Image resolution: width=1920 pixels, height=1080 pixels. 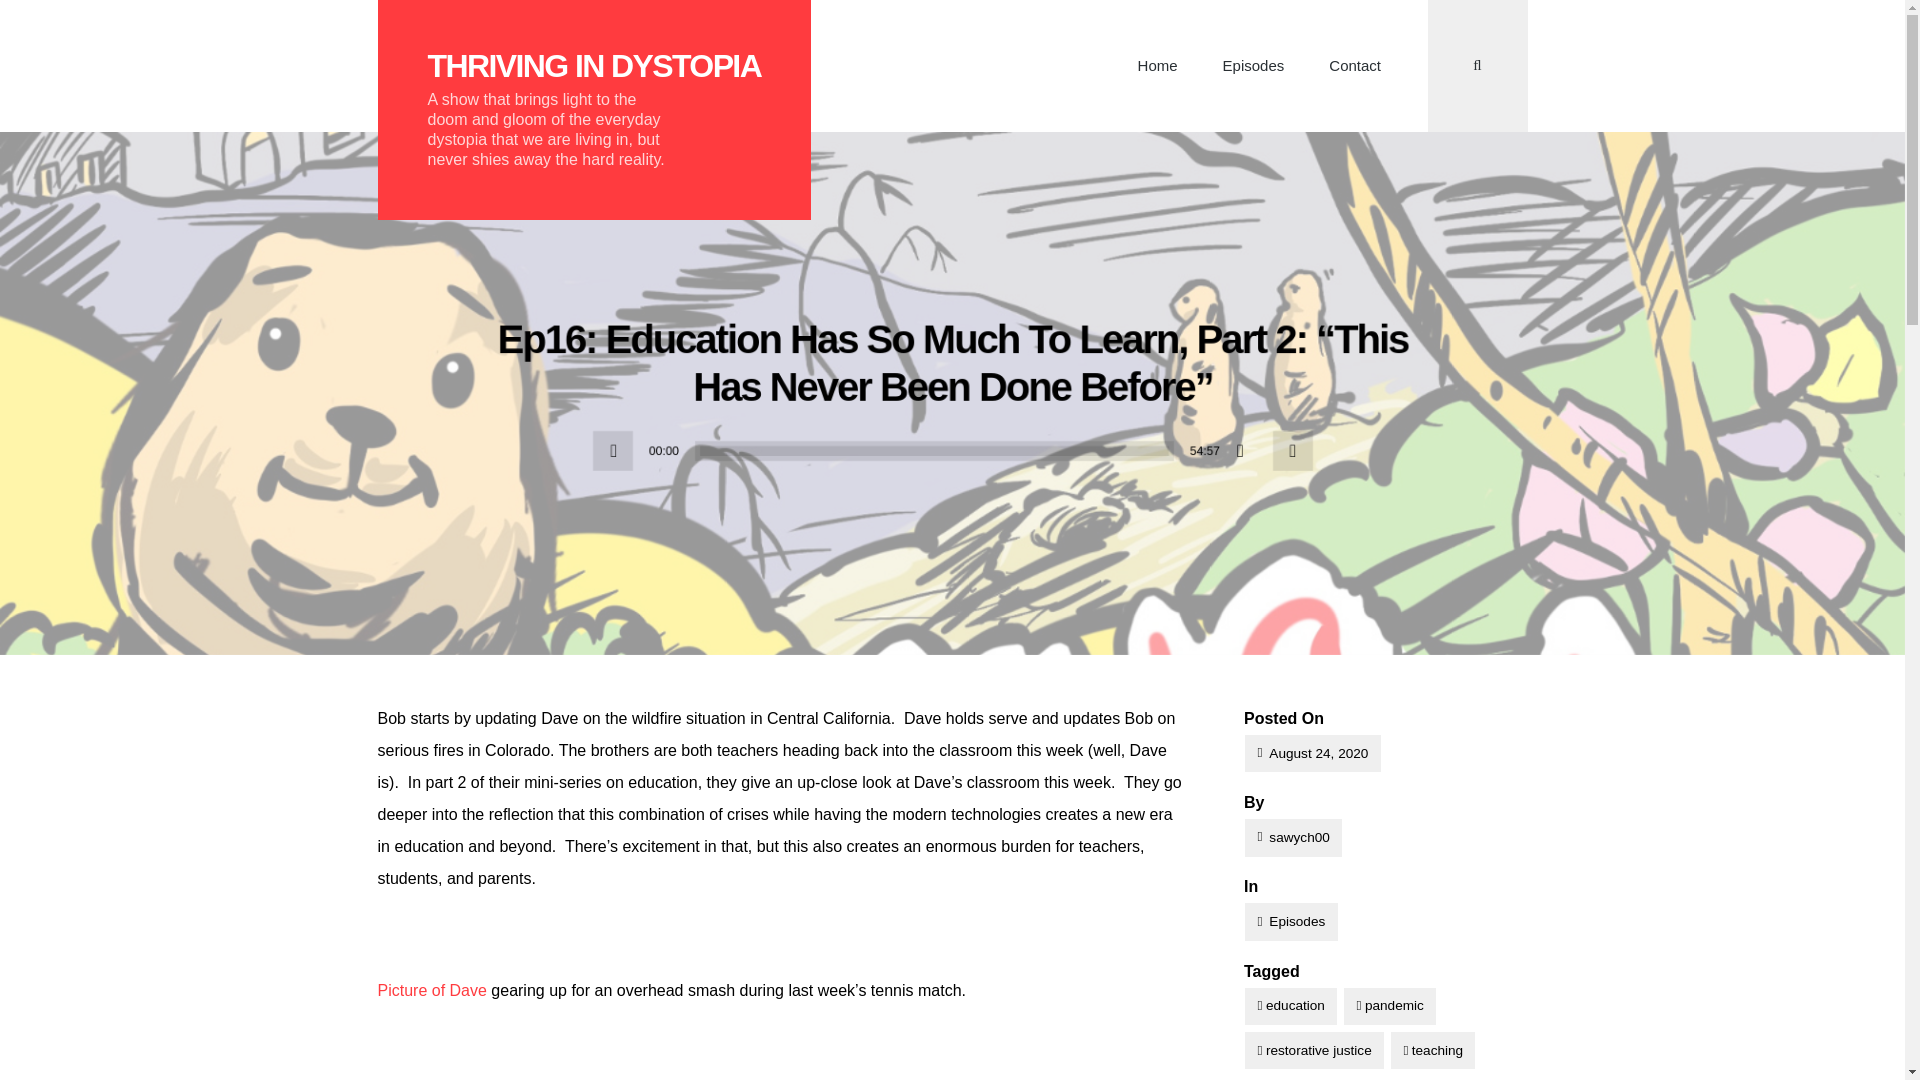 What do you see at coordinates (1290, 920) in the screenshot?
I see `Episodes` at bounding box center [1290, 920].